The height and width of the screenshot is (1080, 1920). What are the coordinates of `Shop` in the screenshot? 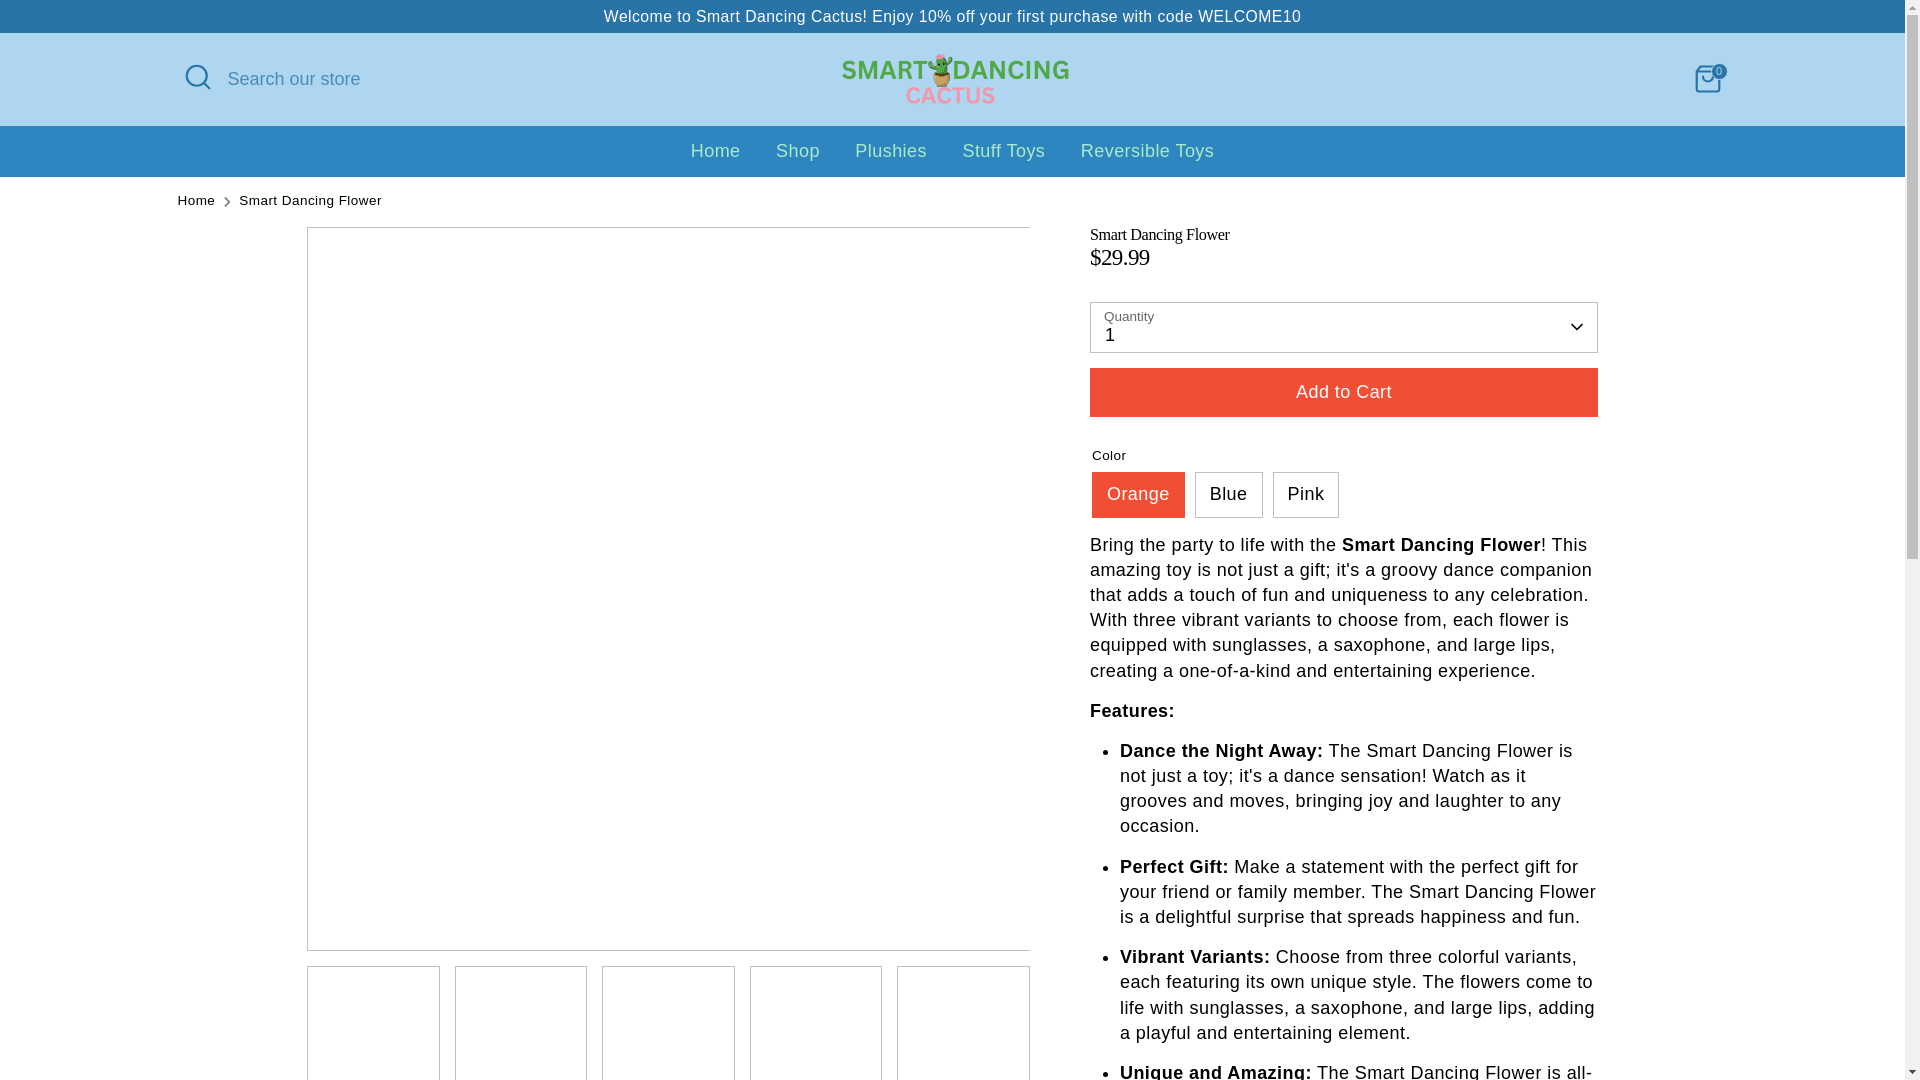 It's located at (798, 158).